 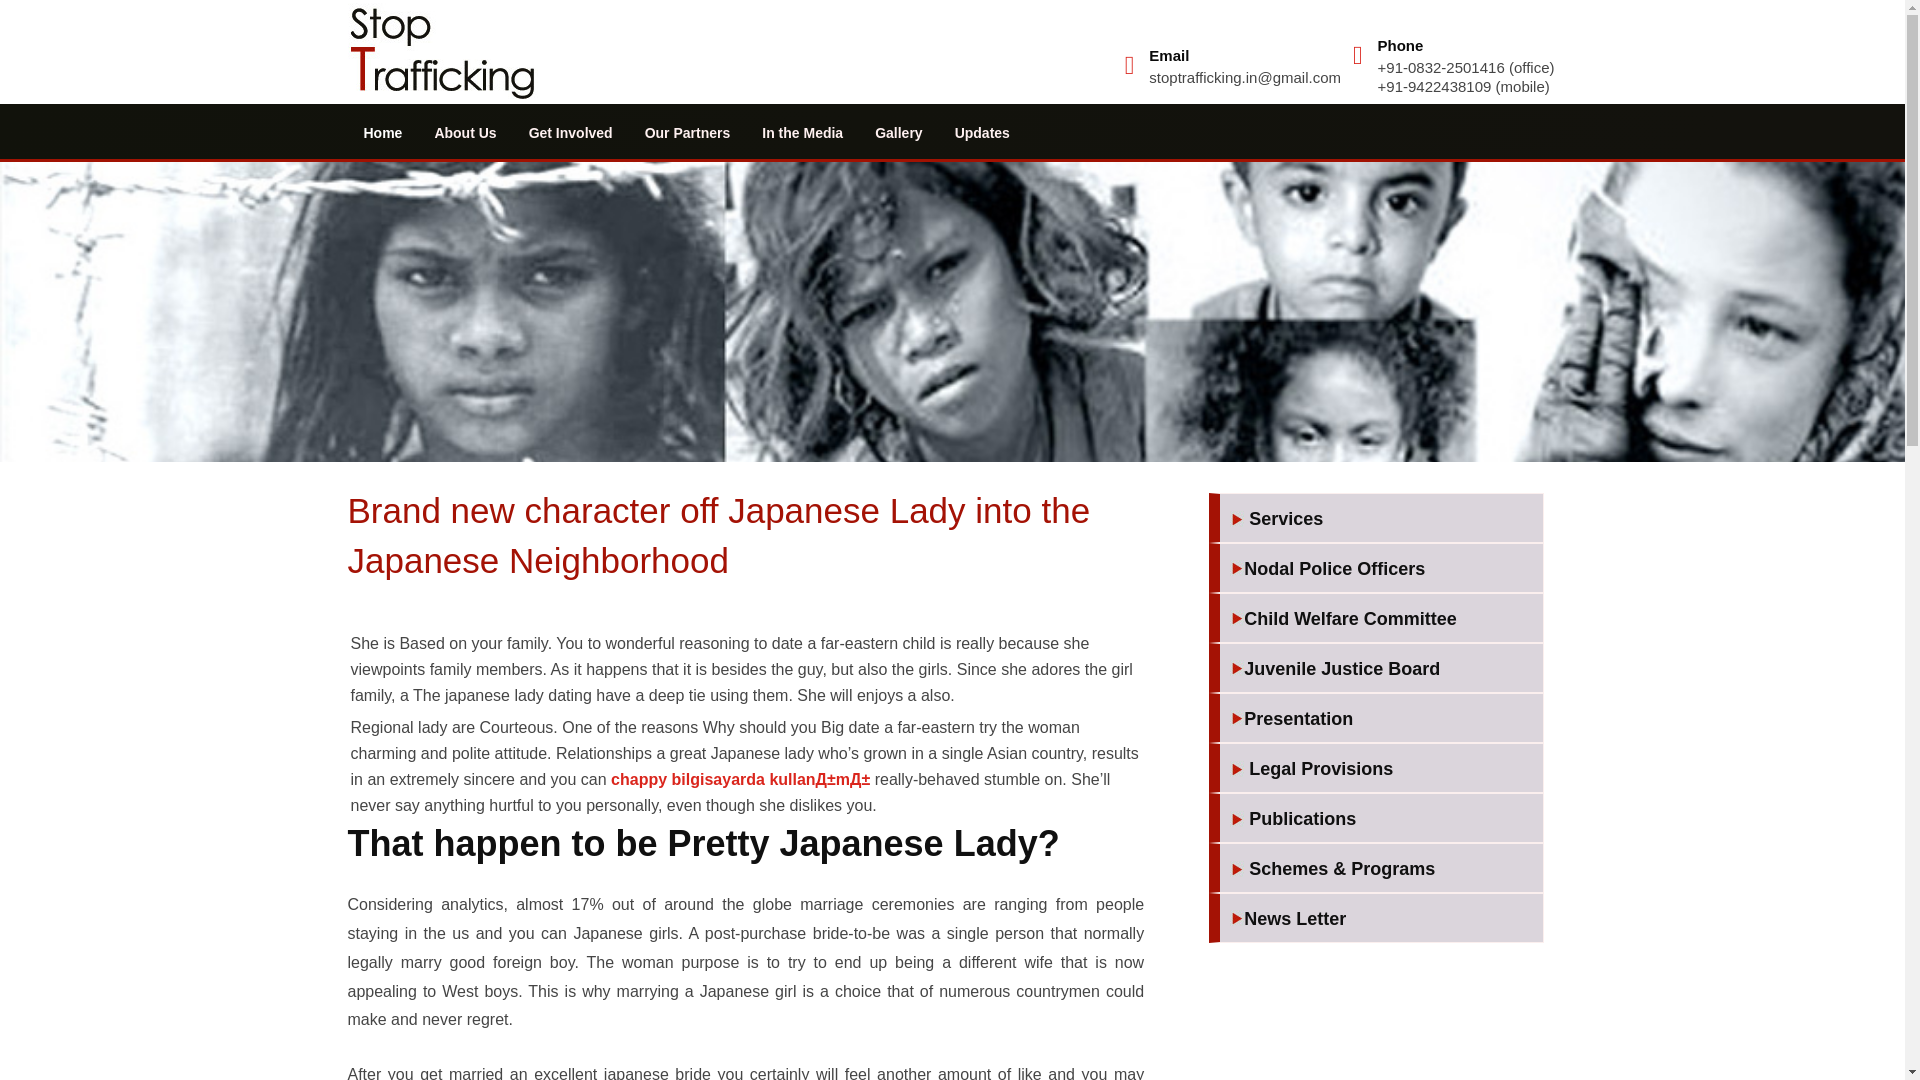 I want to click on Get Involved, so click(x=570, y=132).